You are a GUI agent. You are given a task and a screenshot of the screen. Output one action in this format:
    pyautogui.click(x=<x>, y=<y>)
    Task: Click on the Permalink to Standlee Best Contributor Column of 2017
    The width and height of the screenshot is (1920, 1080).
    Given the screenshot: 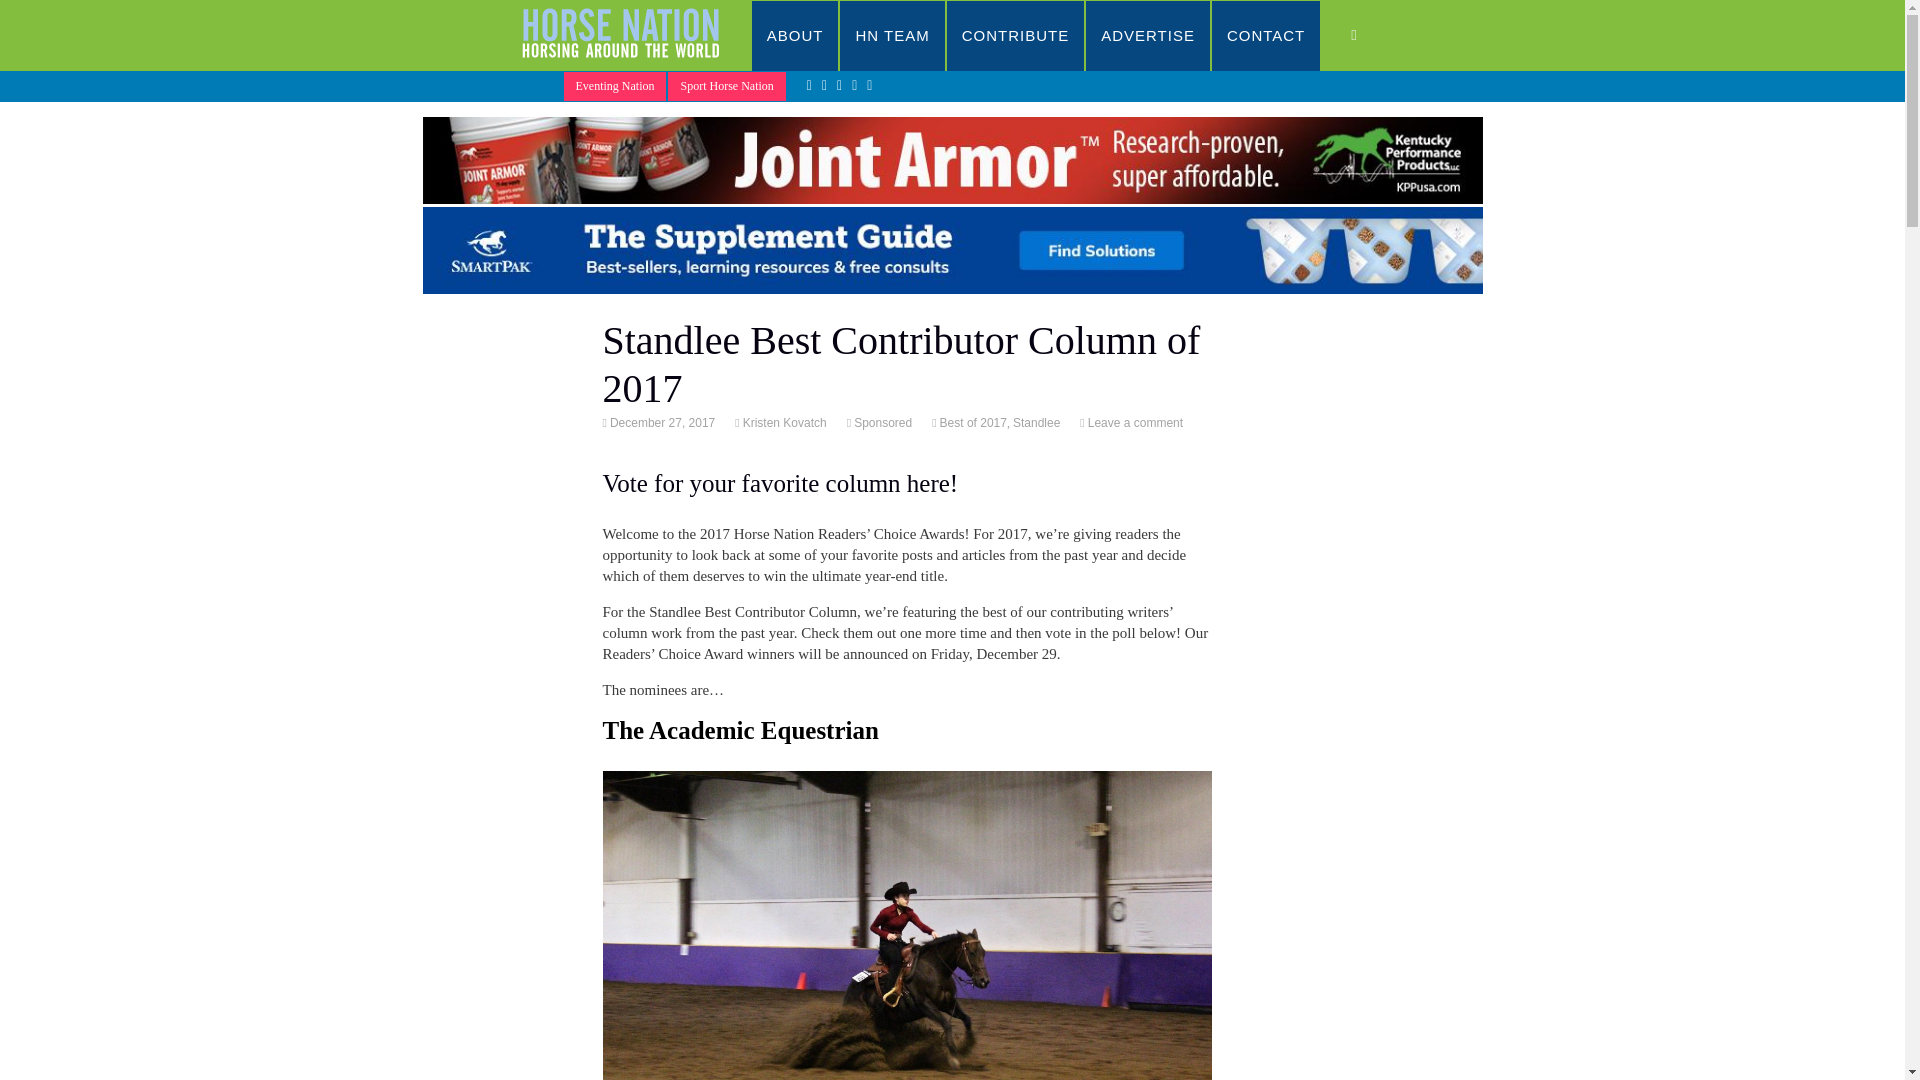 What is the action you would take?
    pyautogui.click(x=660, y=422)
    